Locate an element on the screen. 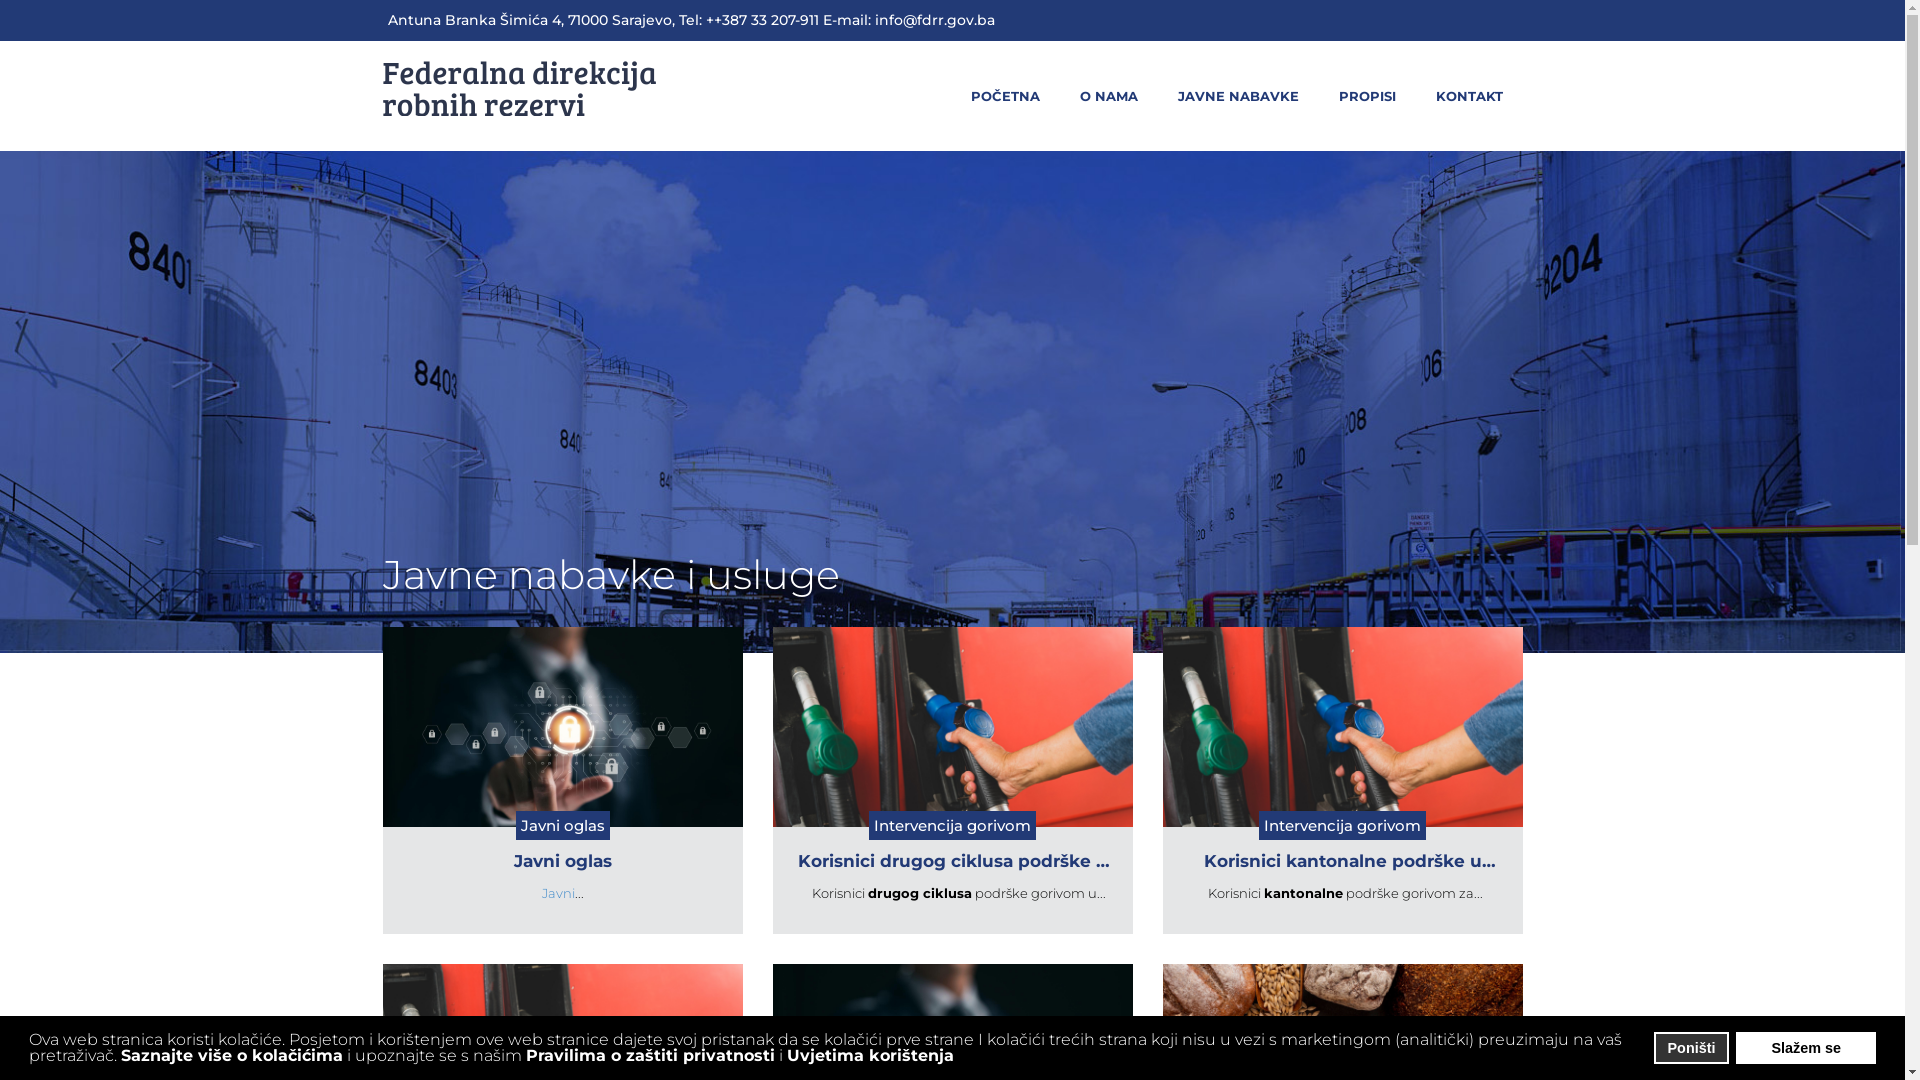 This screenshot has width=1920, height=1080. Javni is located at coordinates (558, 893).